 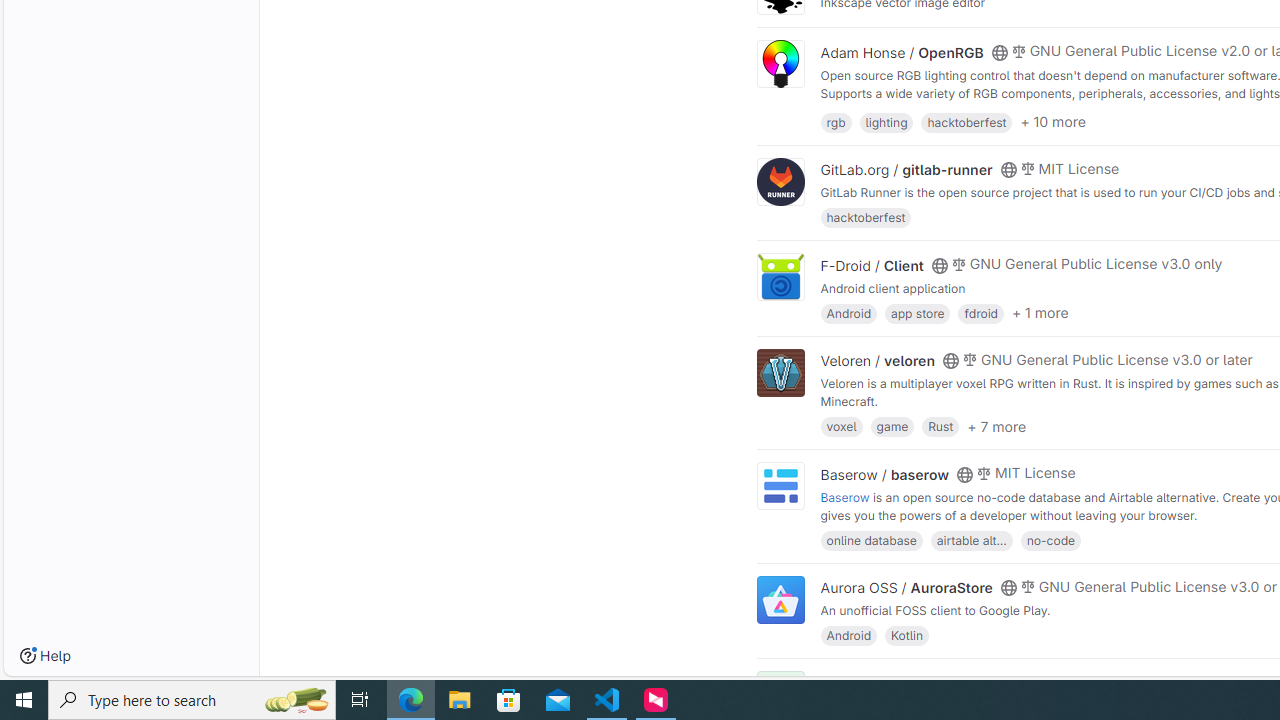 I want to click on GitLab.org / gitlab-runner, so click(x=906, y=170).